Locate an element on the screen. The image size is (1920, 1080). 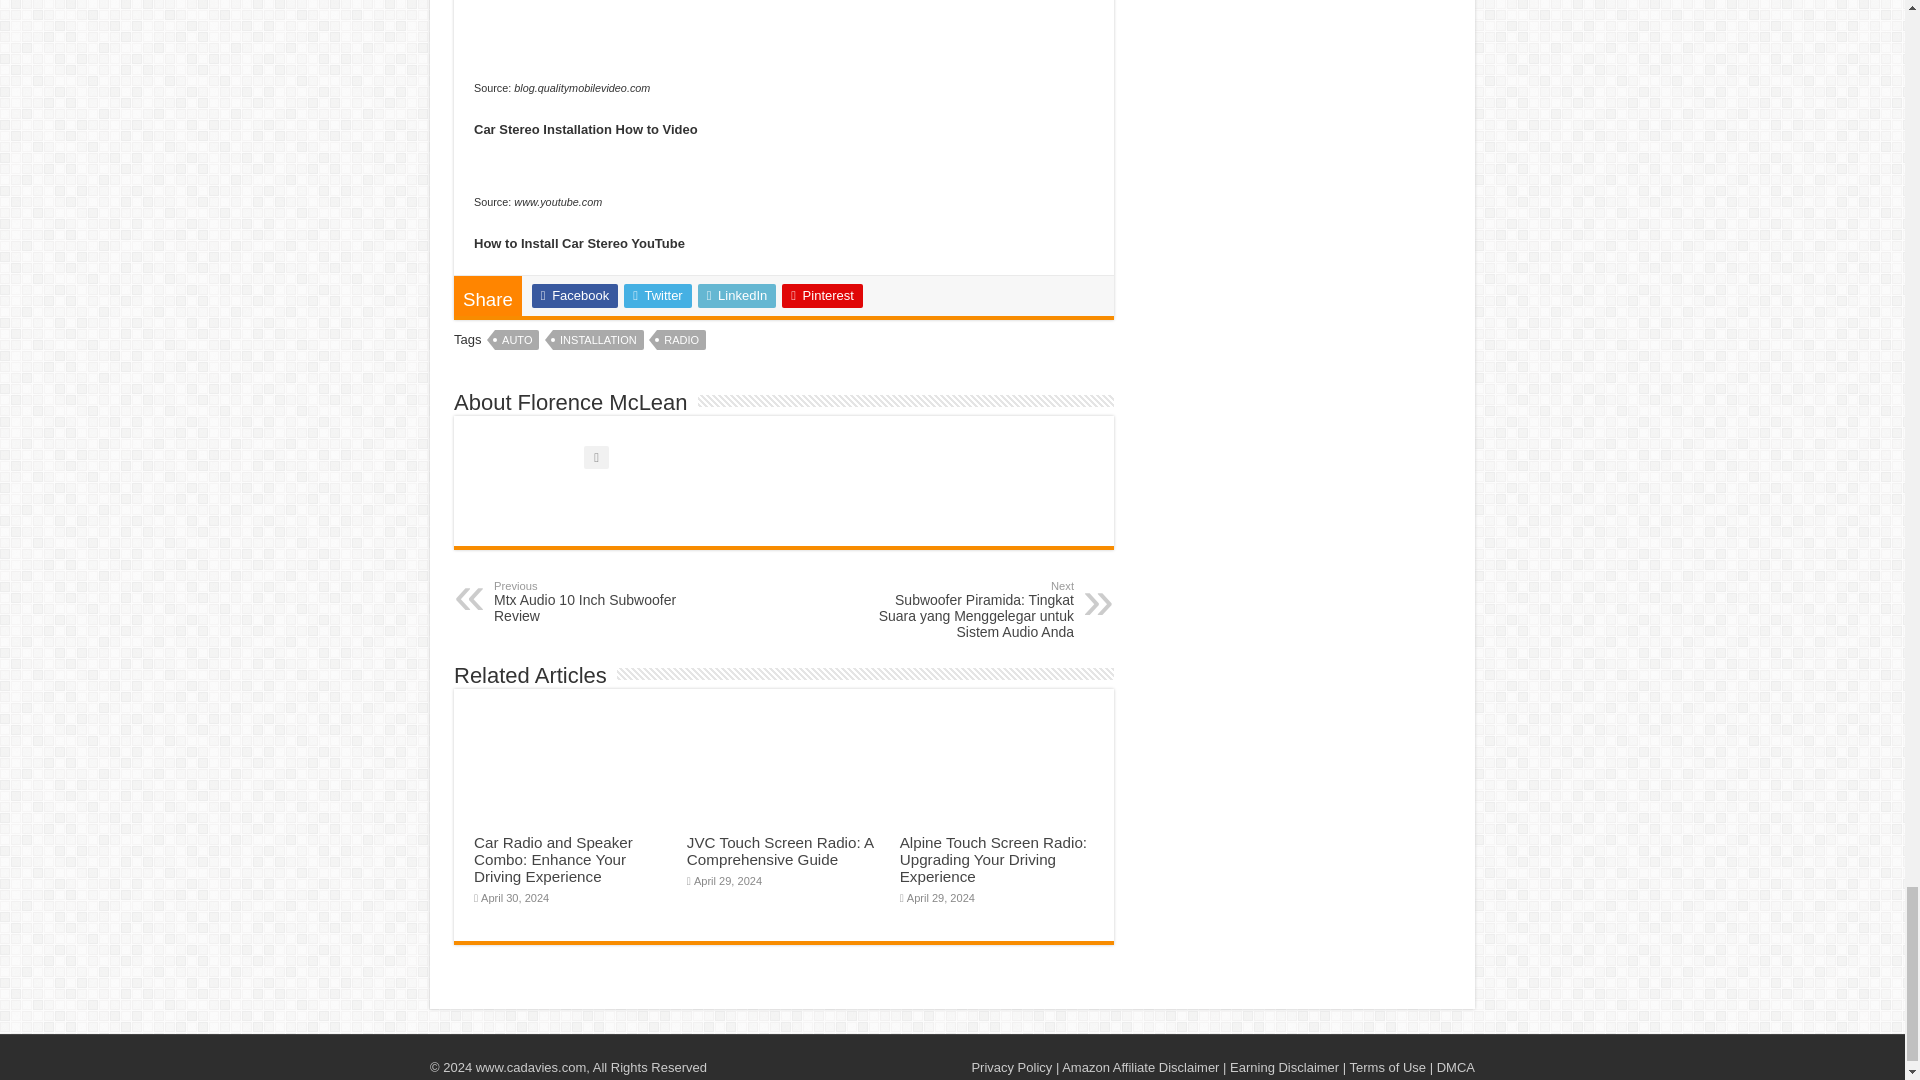
Car Radio and Speaker Combo: Enhance Your Driving Experience is located at coordinates (822, 296).